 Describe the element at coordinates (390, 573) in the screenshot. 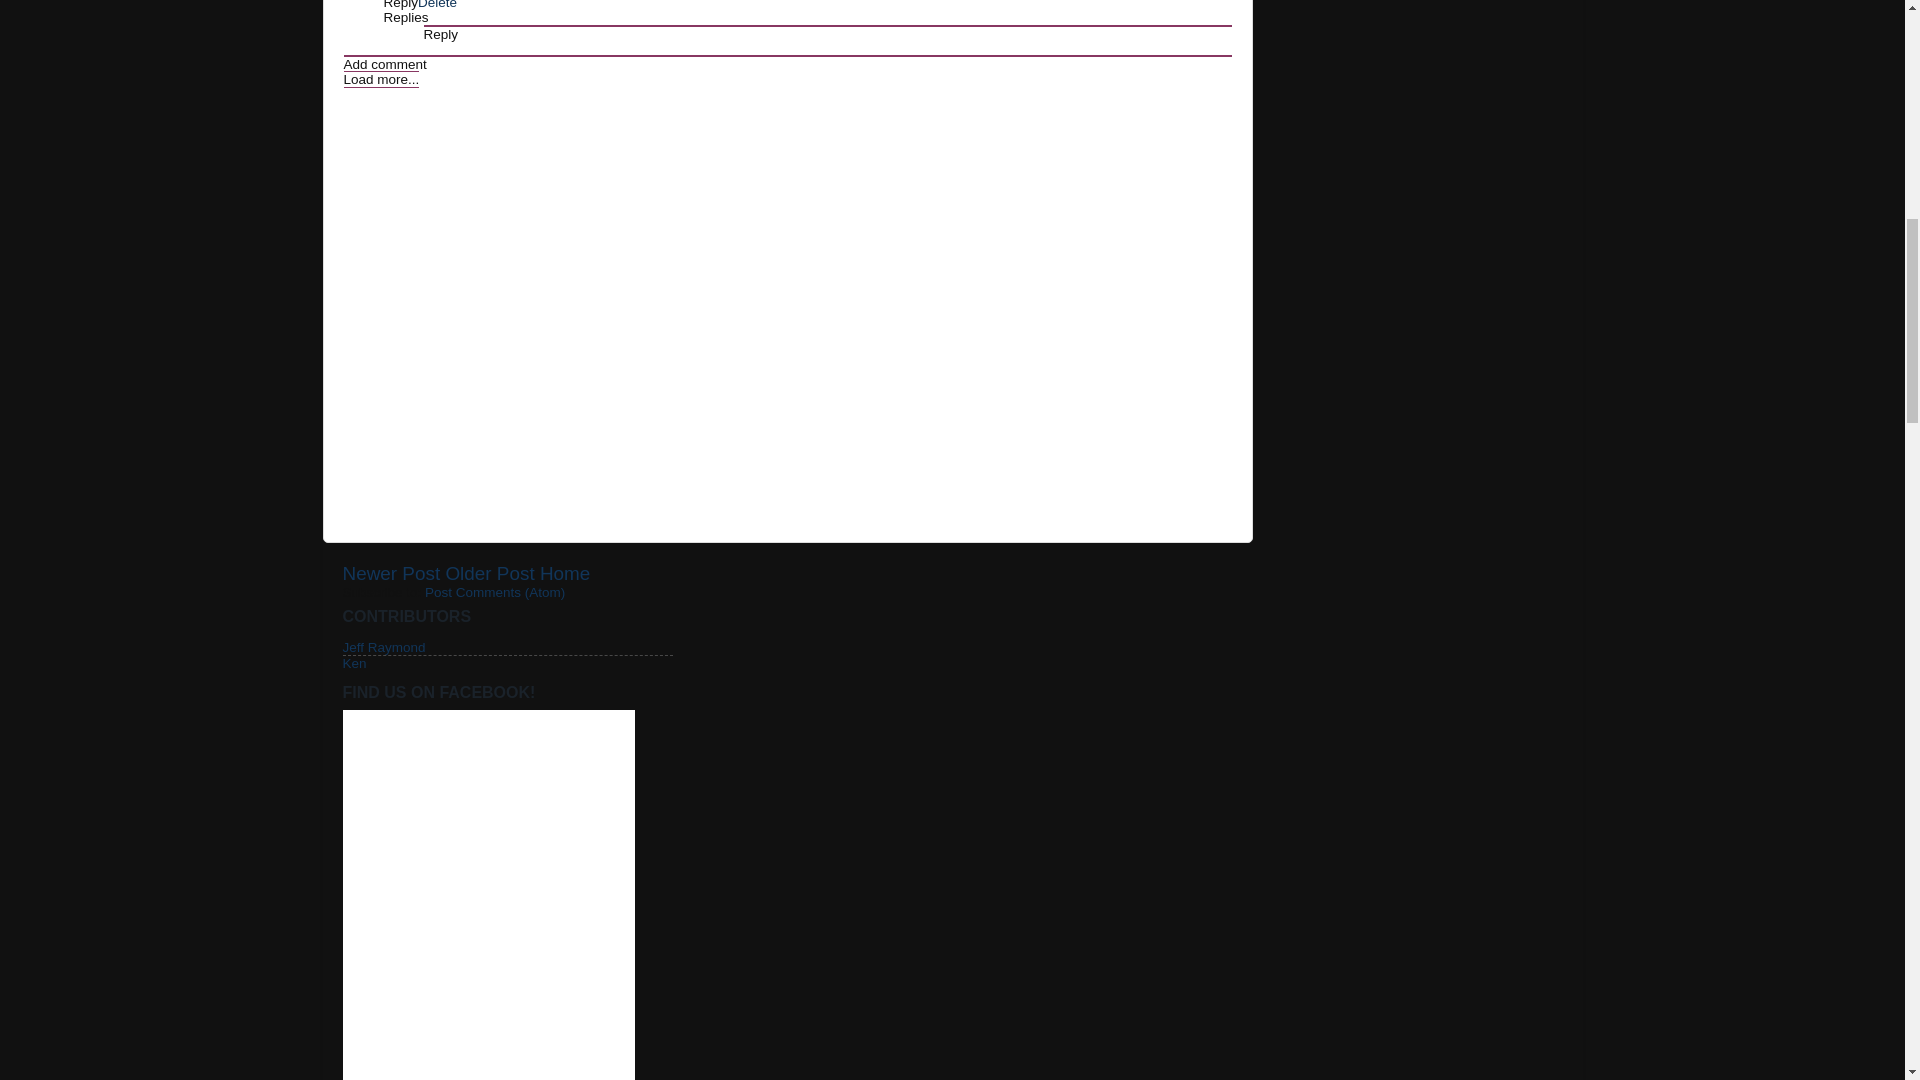

I see `Newer Post` at that location.